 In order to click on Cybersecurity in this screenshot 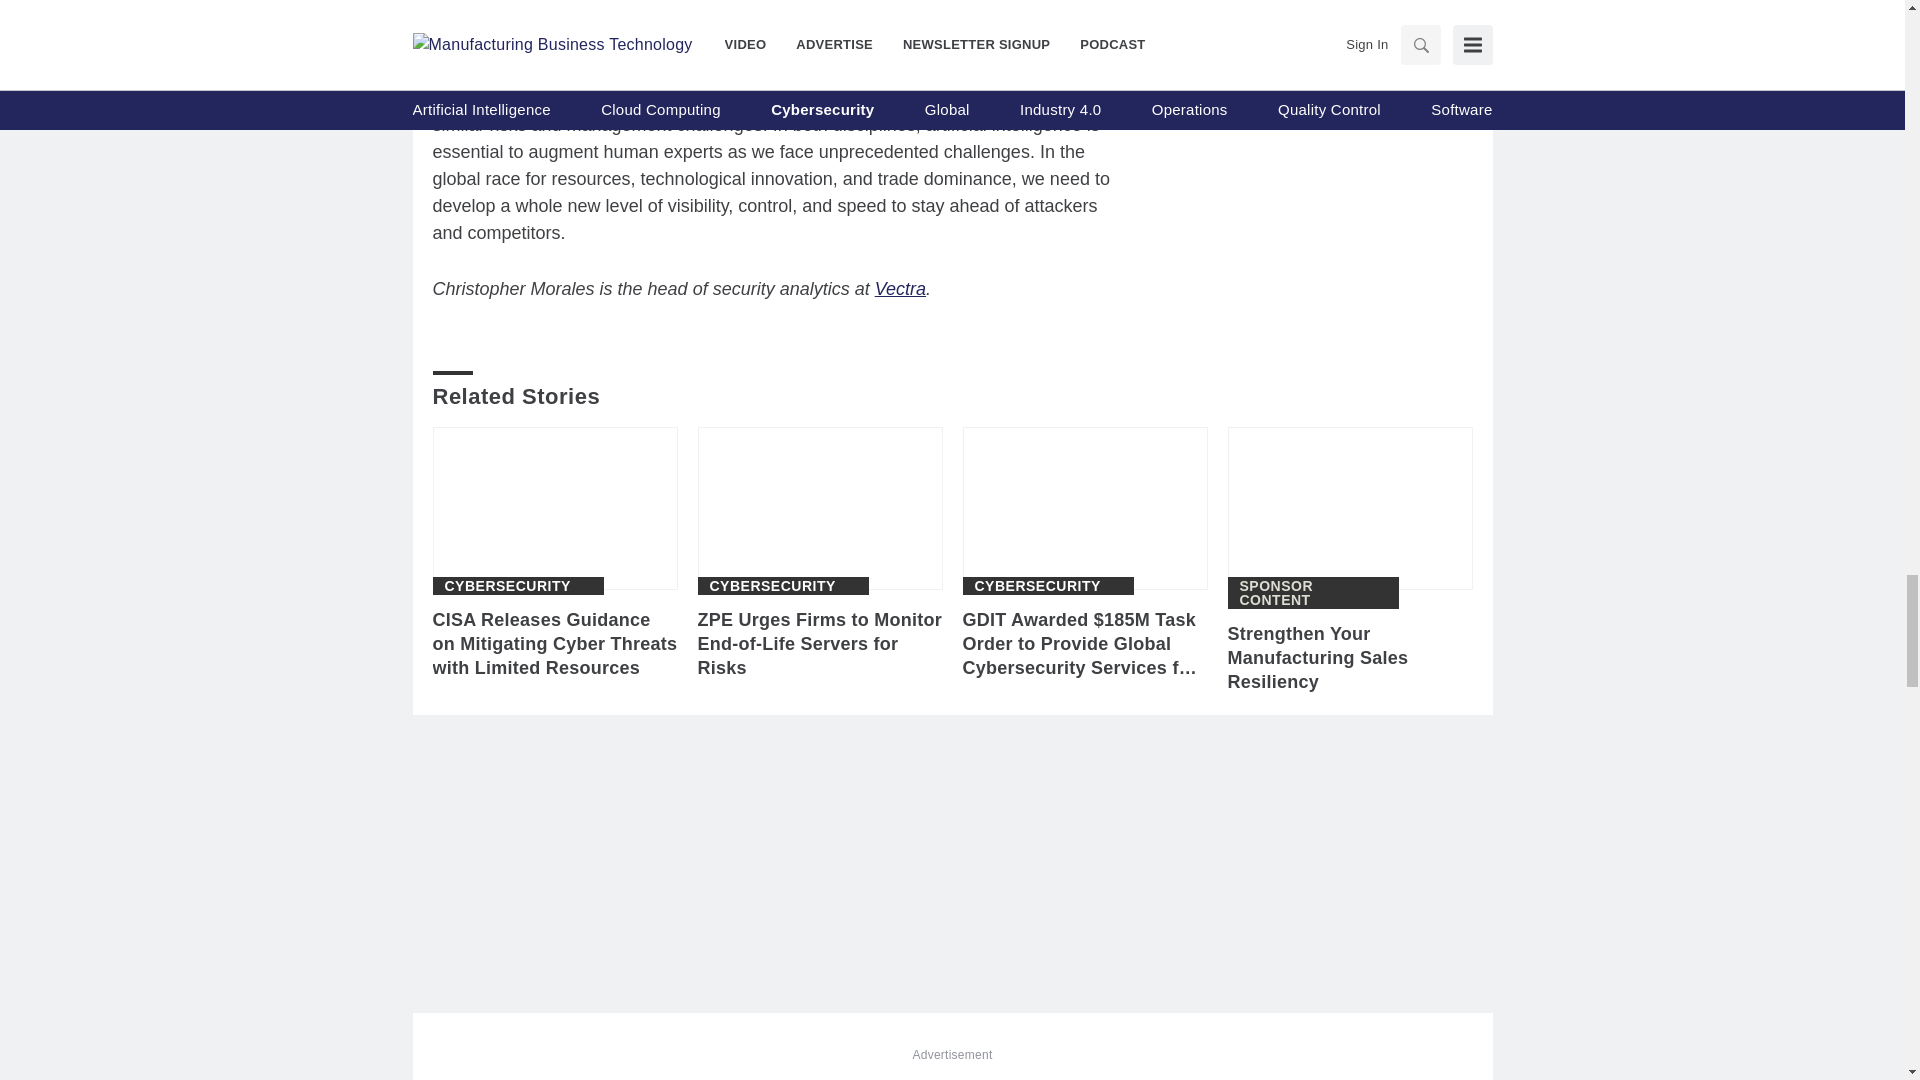, I will do `click(506, 585)`.